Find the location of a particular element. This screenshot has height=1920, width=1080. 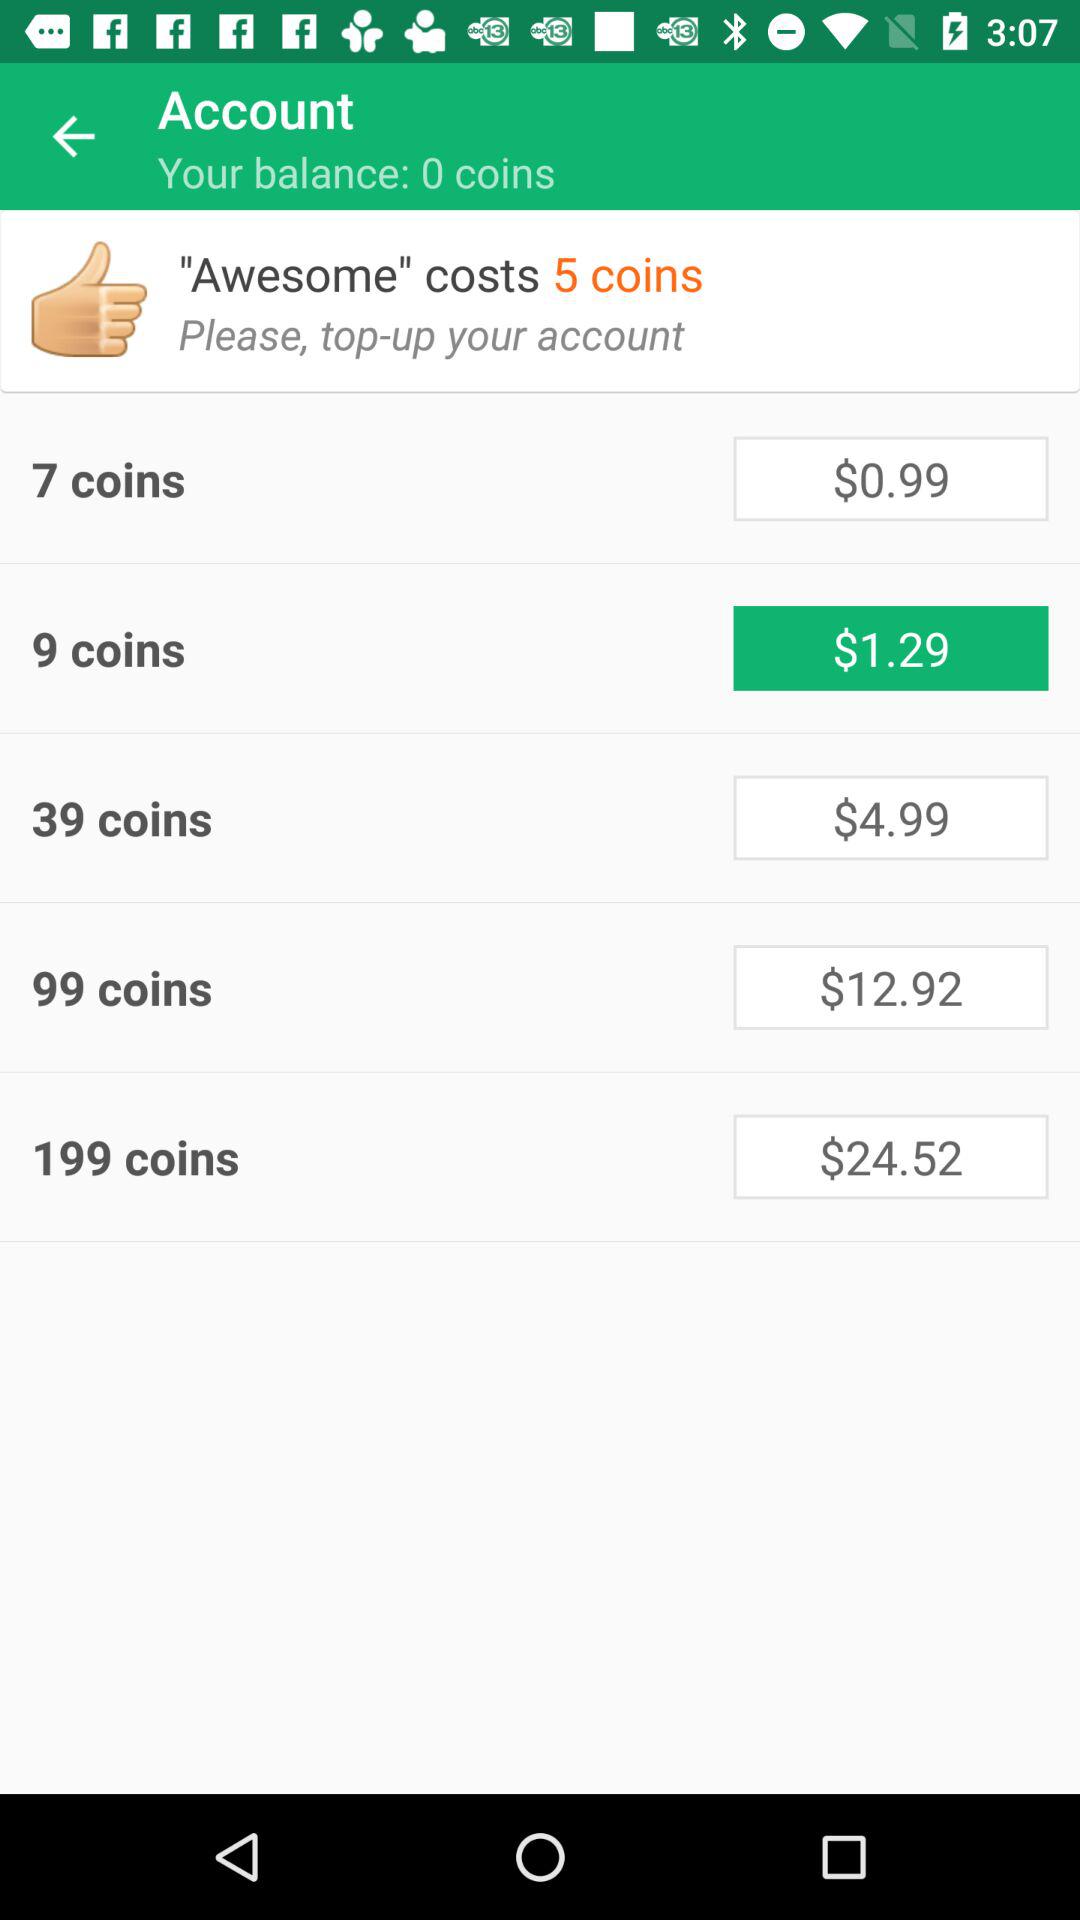

press the item next to the $4.99 is located at coordinates (382, 818).